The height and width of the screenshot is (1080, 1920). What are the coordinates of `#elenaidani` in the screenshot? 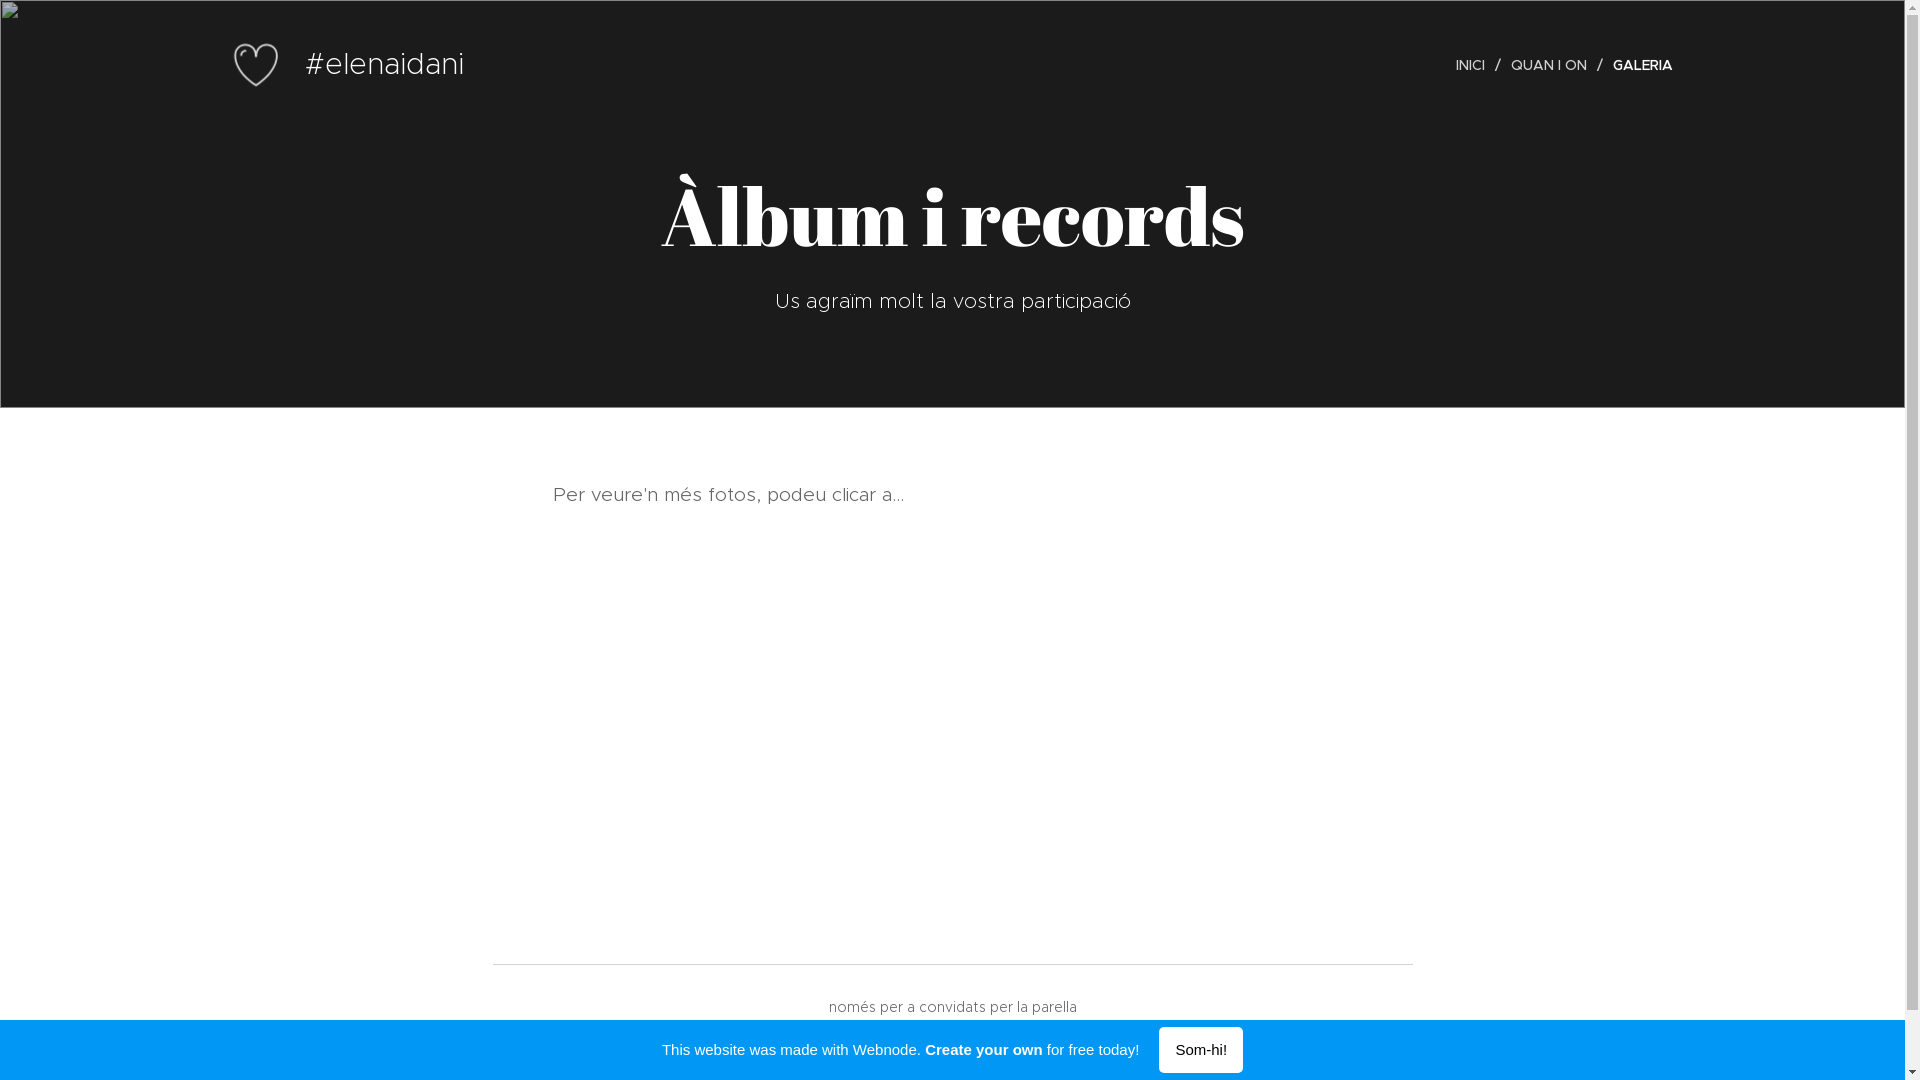 It's located at (348, 65).